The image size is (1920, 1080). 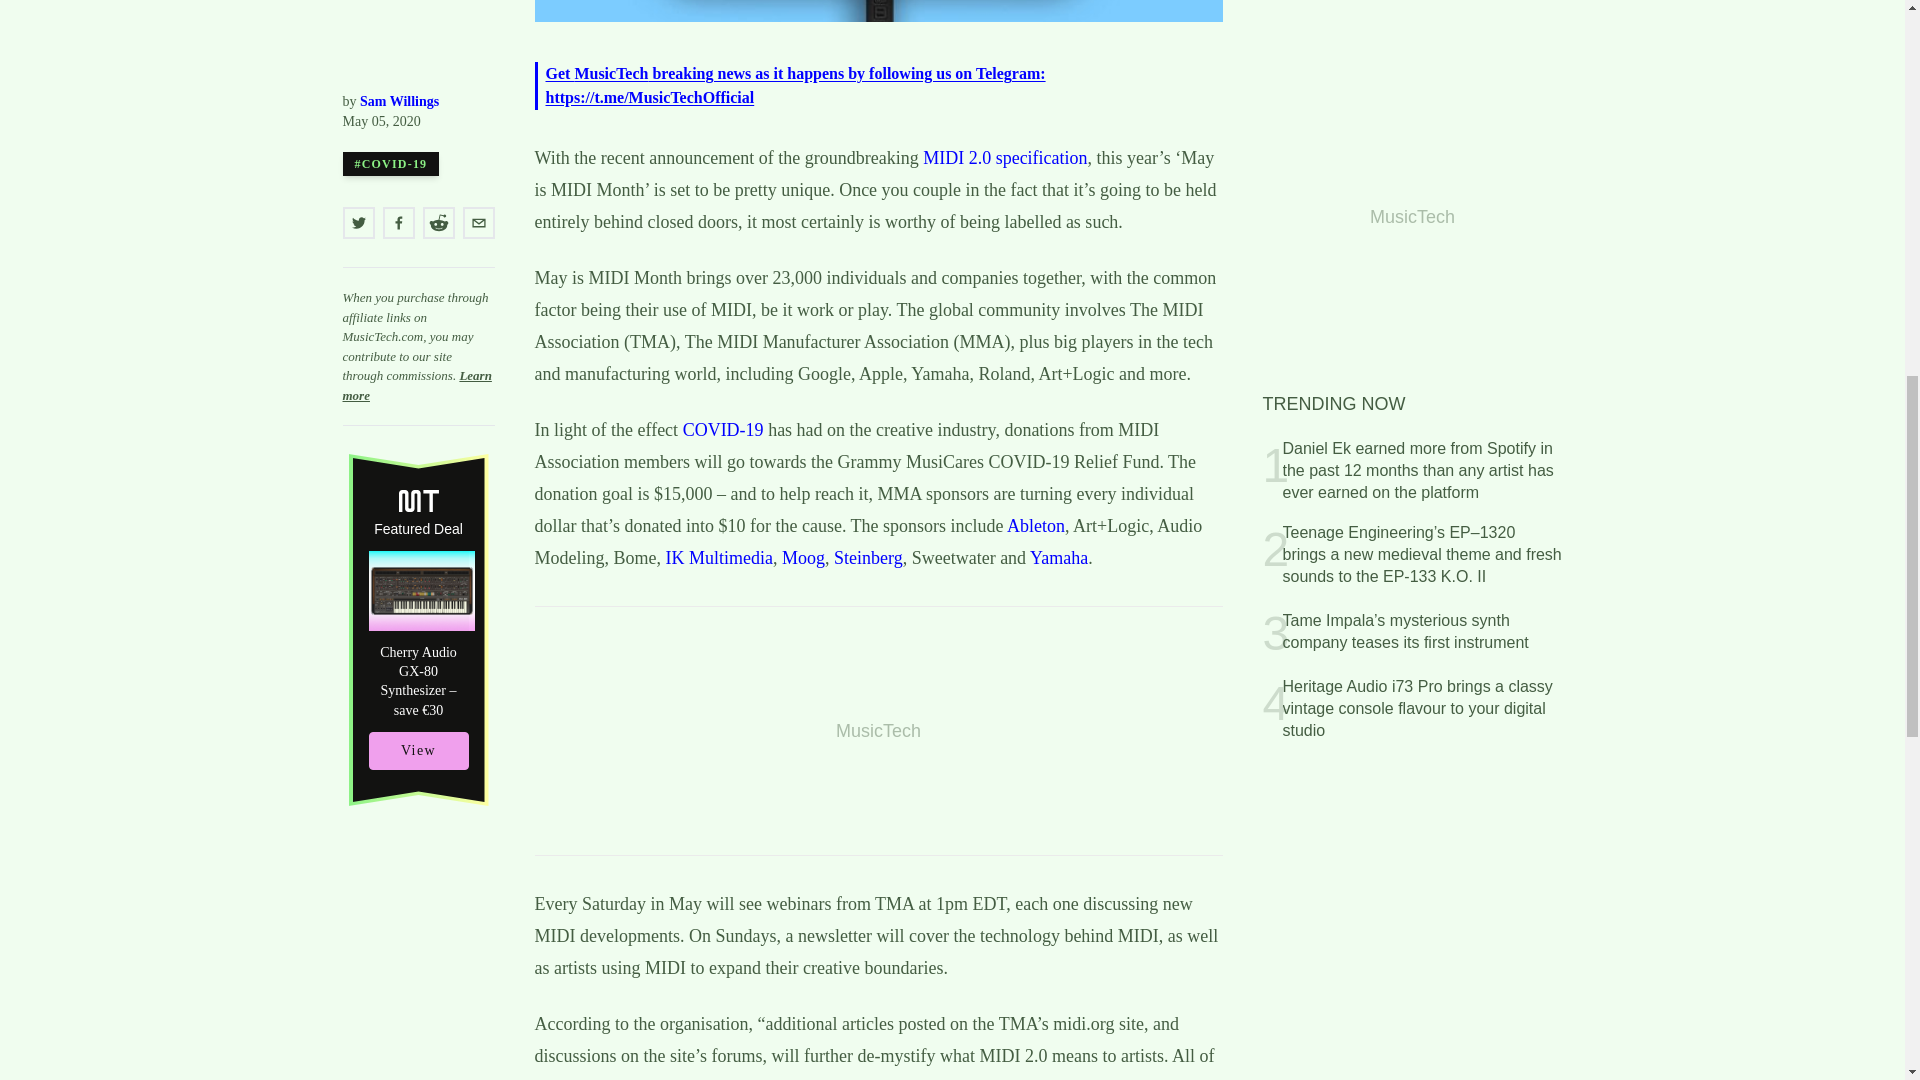 What do you see at coordinates (724, 430) in the screenshot?
I see `COVID-19` at bounding box center [724, 430].